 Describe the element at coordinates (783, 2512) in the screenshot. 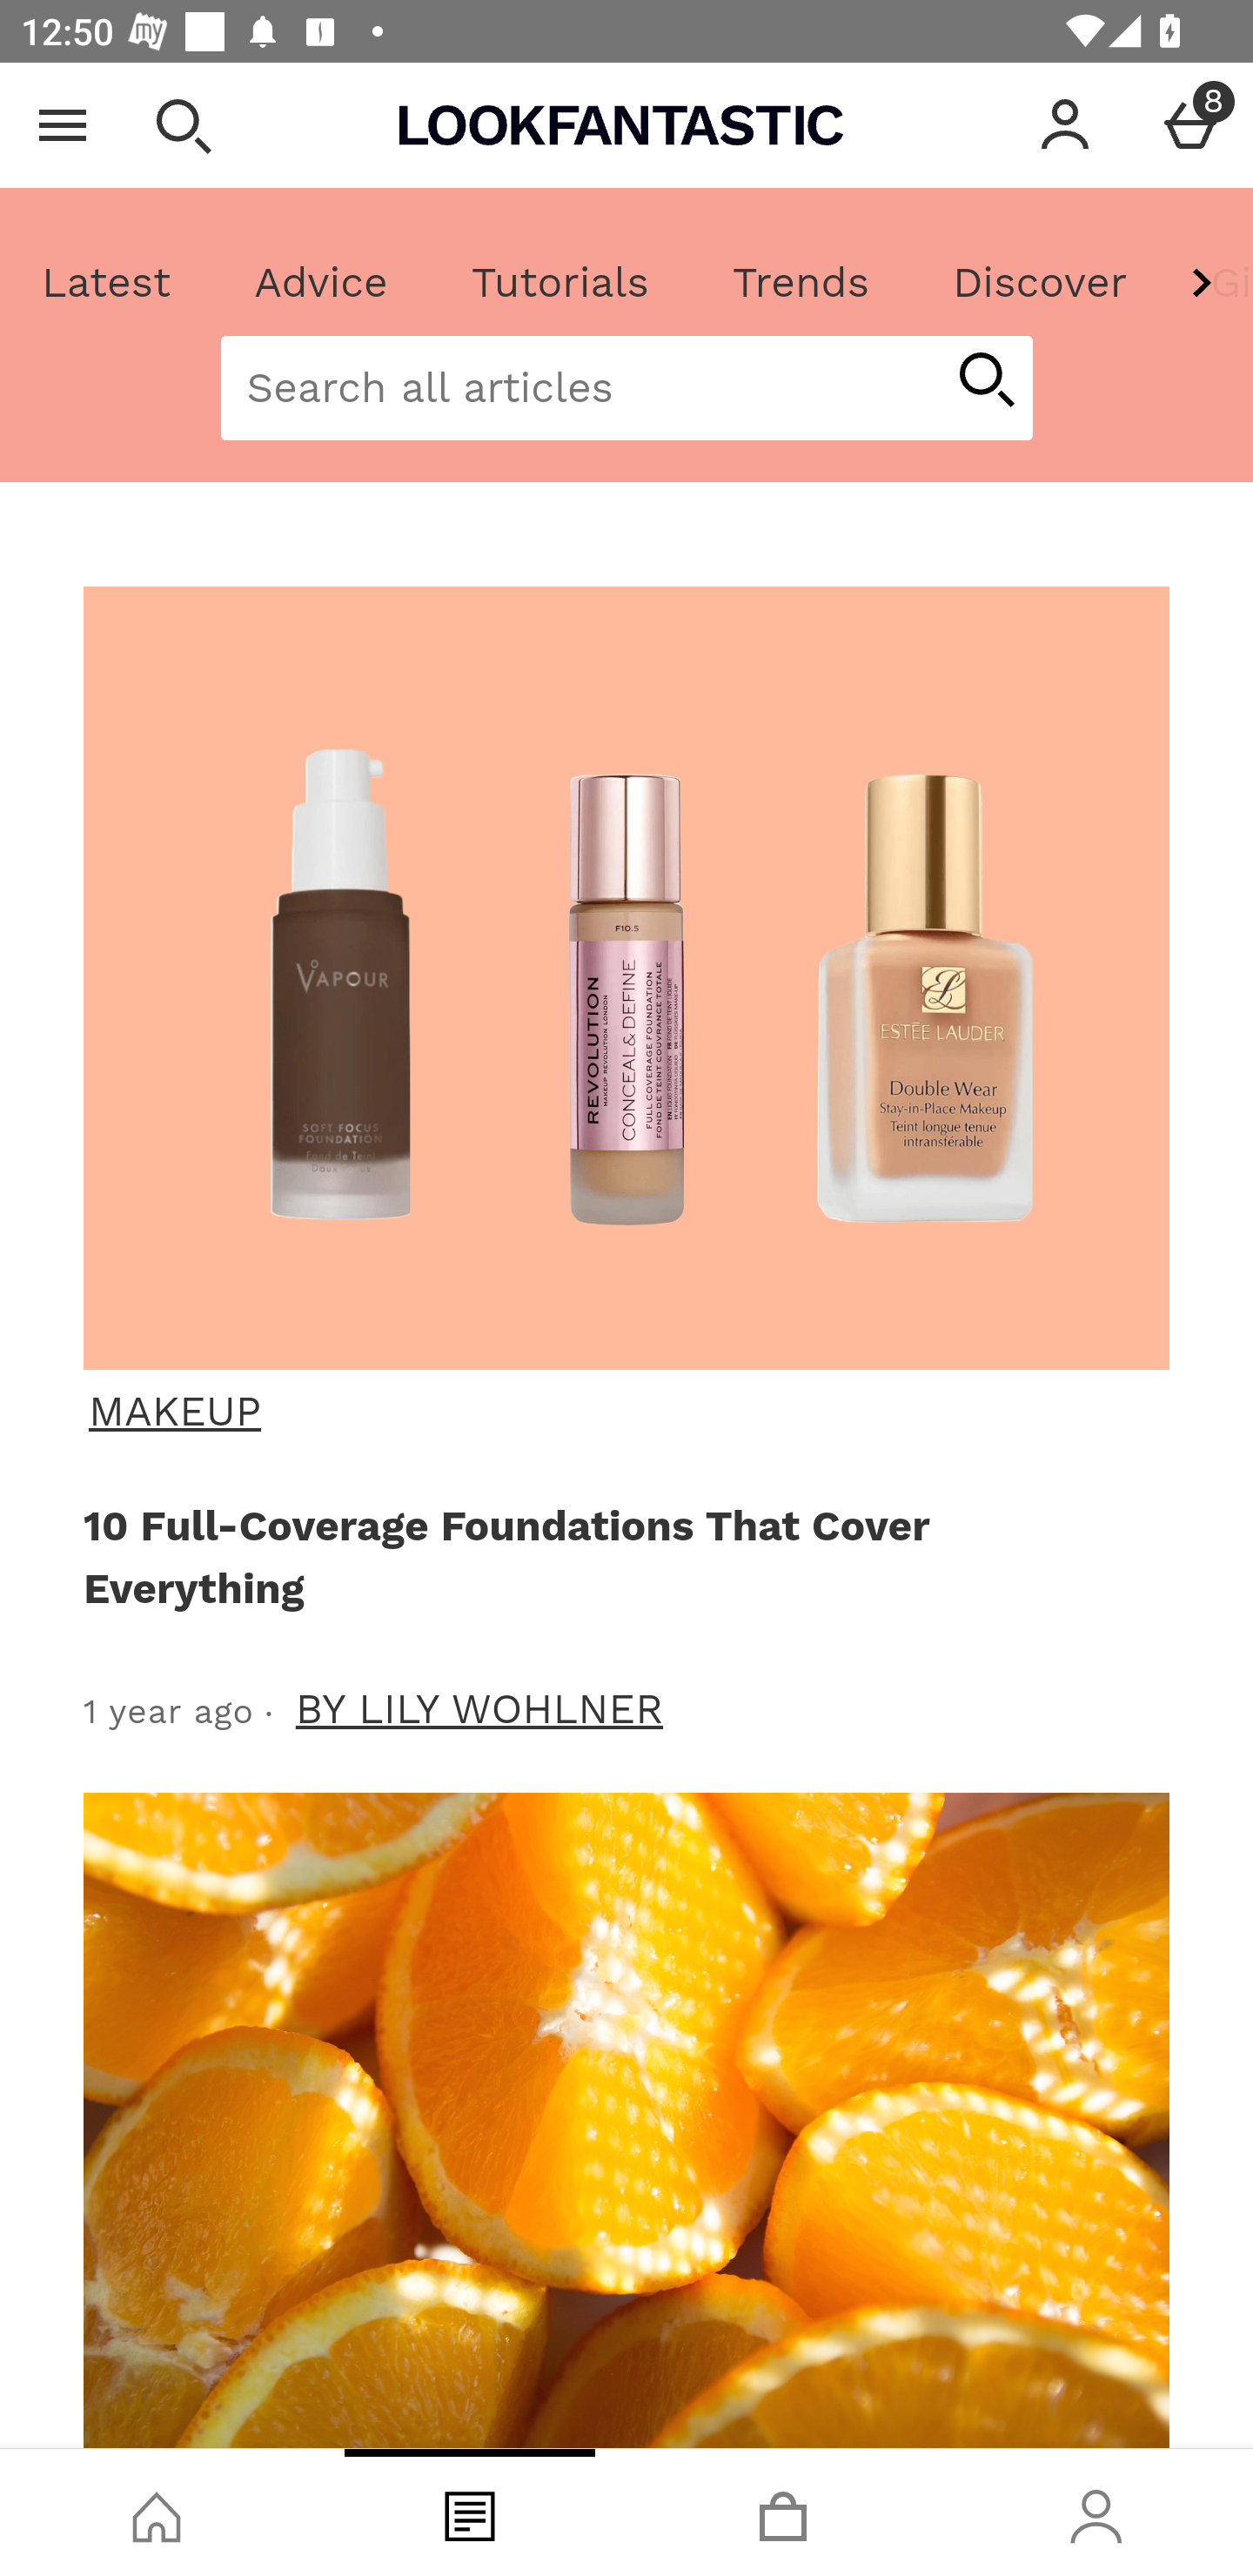

I see `Basket, tab, 3 of 4` at that location.